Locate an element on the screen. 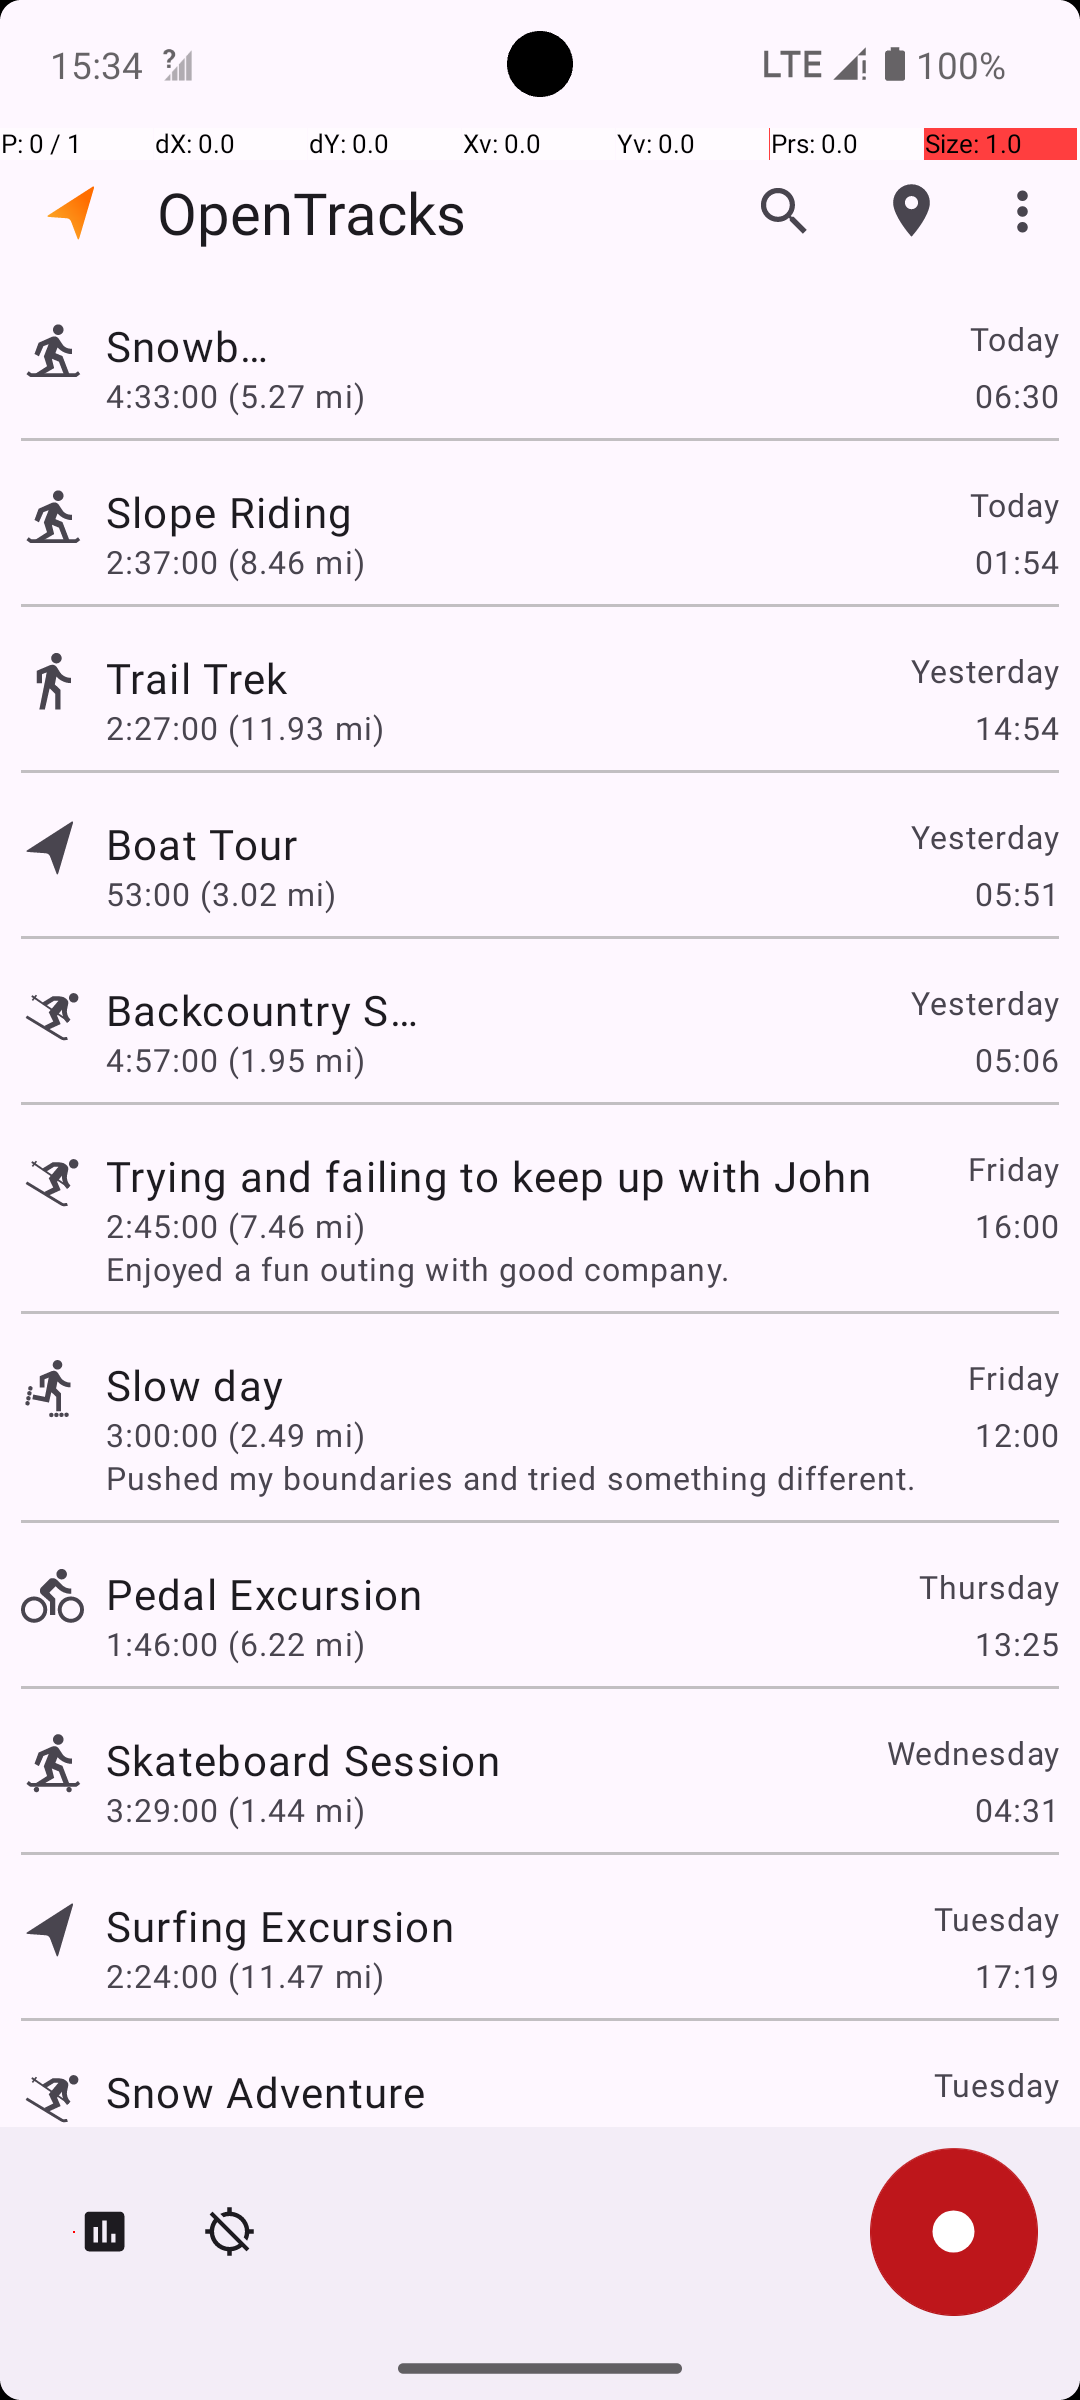 The width and height of the screenshot is (1080, 2400). 3:29:00 (1.44 mi) is located at coordinates (236, 1810).